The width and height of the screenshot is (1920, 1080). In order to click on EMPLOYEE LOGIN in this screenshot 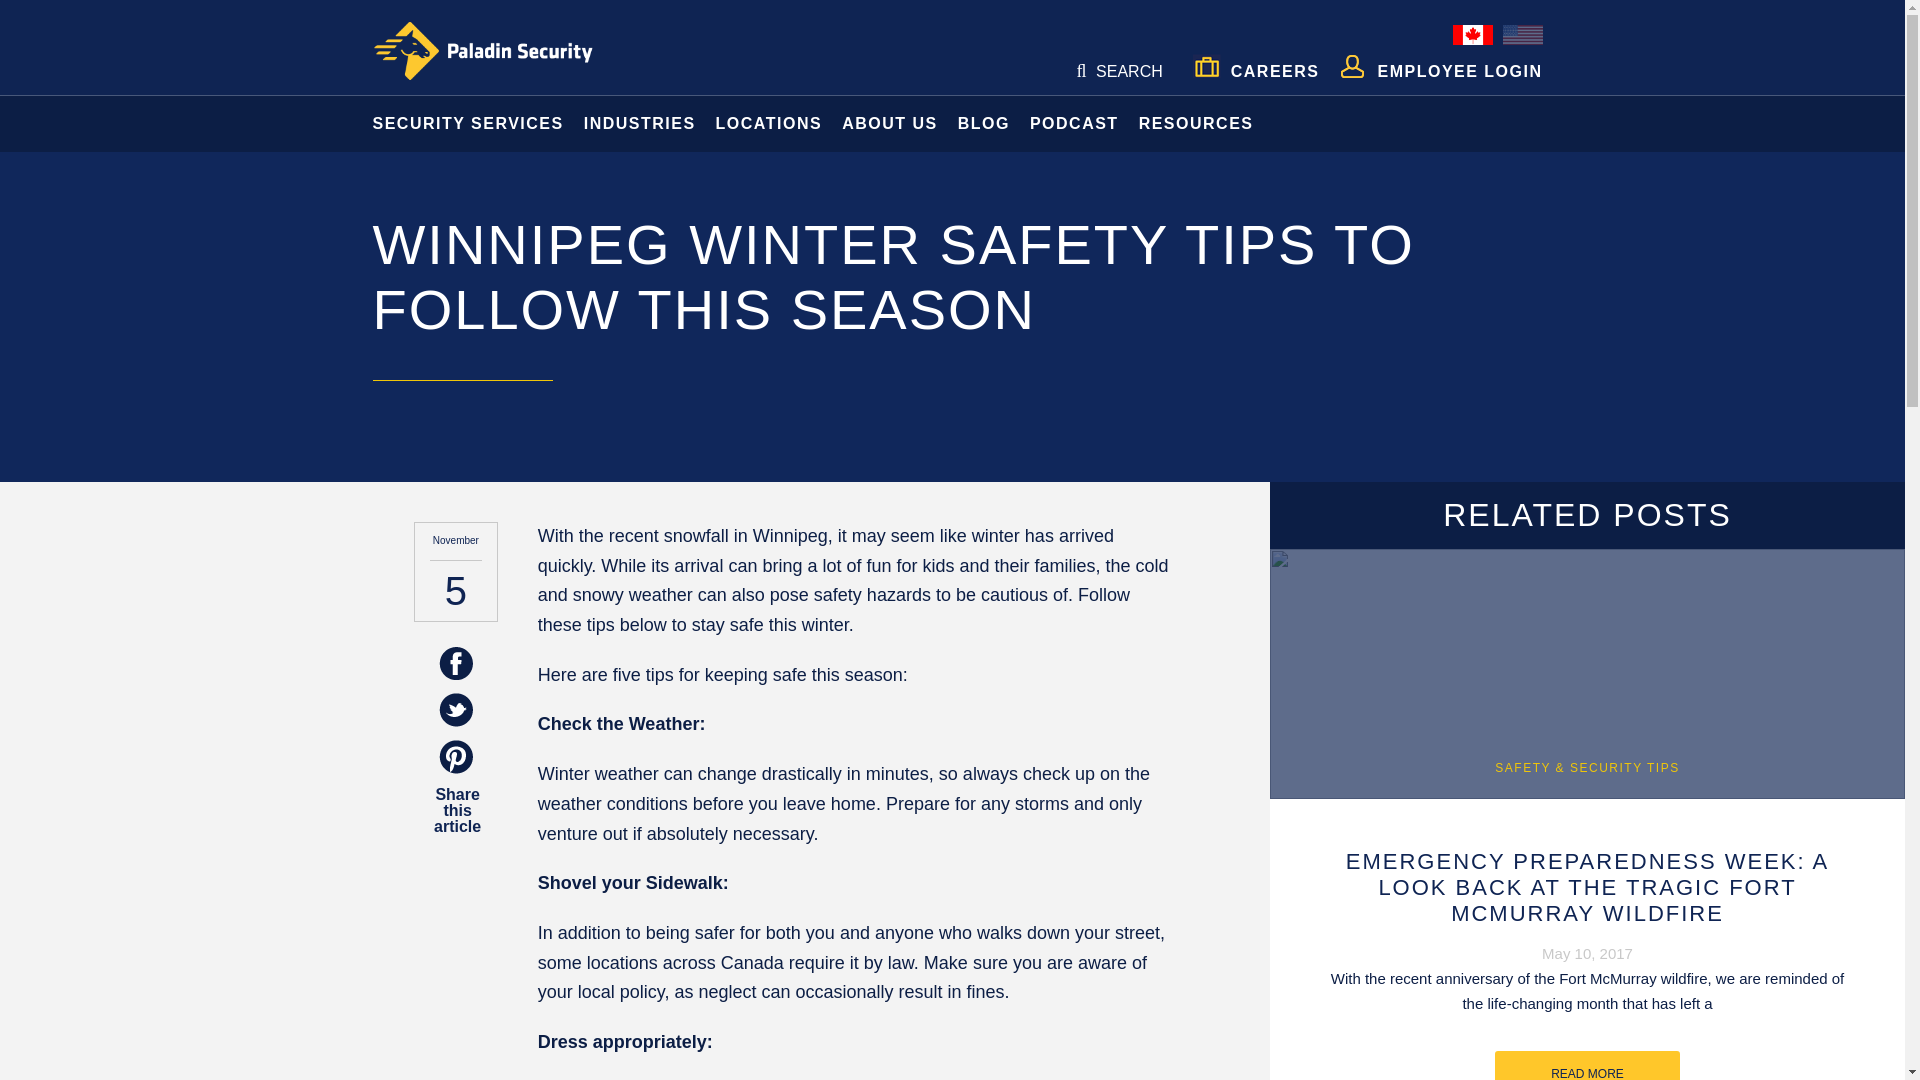, I will do `click(1440, 63)`.